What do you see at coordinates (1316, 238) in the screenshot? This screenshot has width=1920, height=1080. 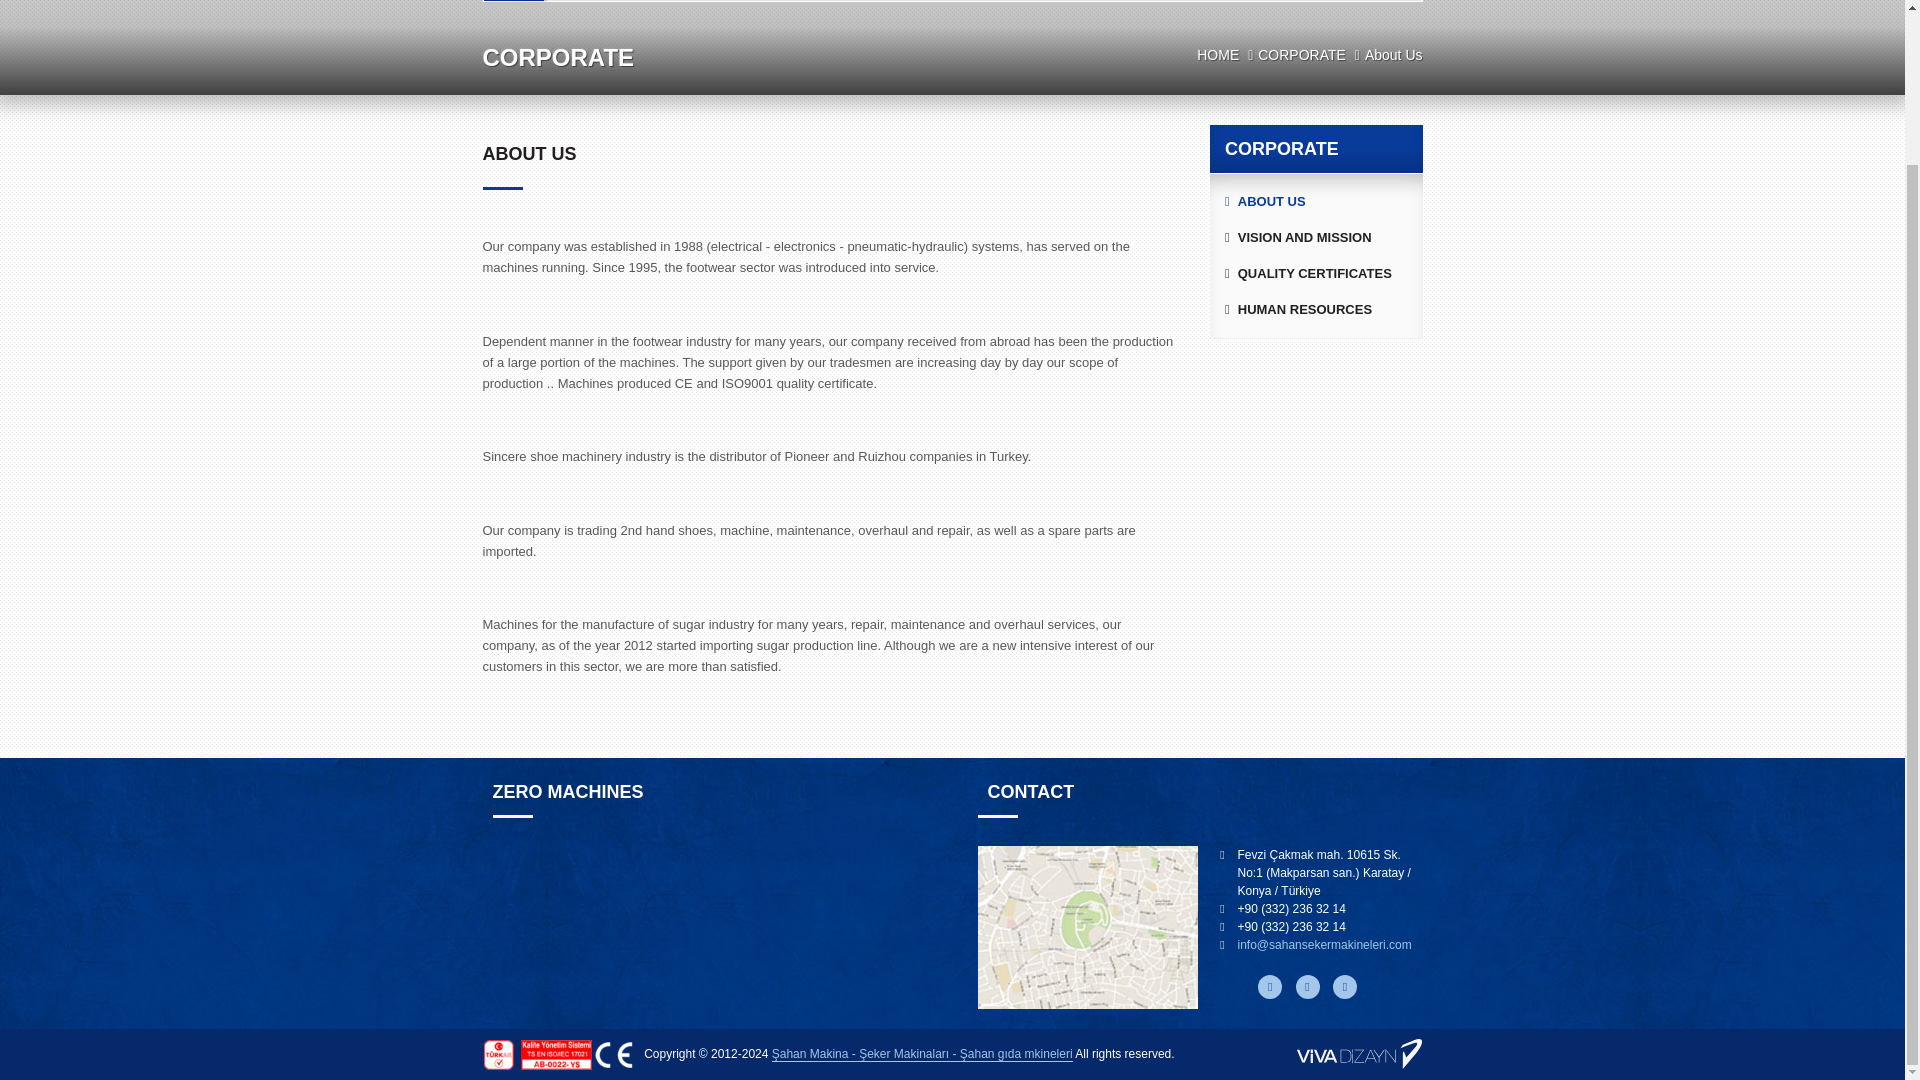 I see `VISION AND MISSION` at bounding box center [1316, 238].